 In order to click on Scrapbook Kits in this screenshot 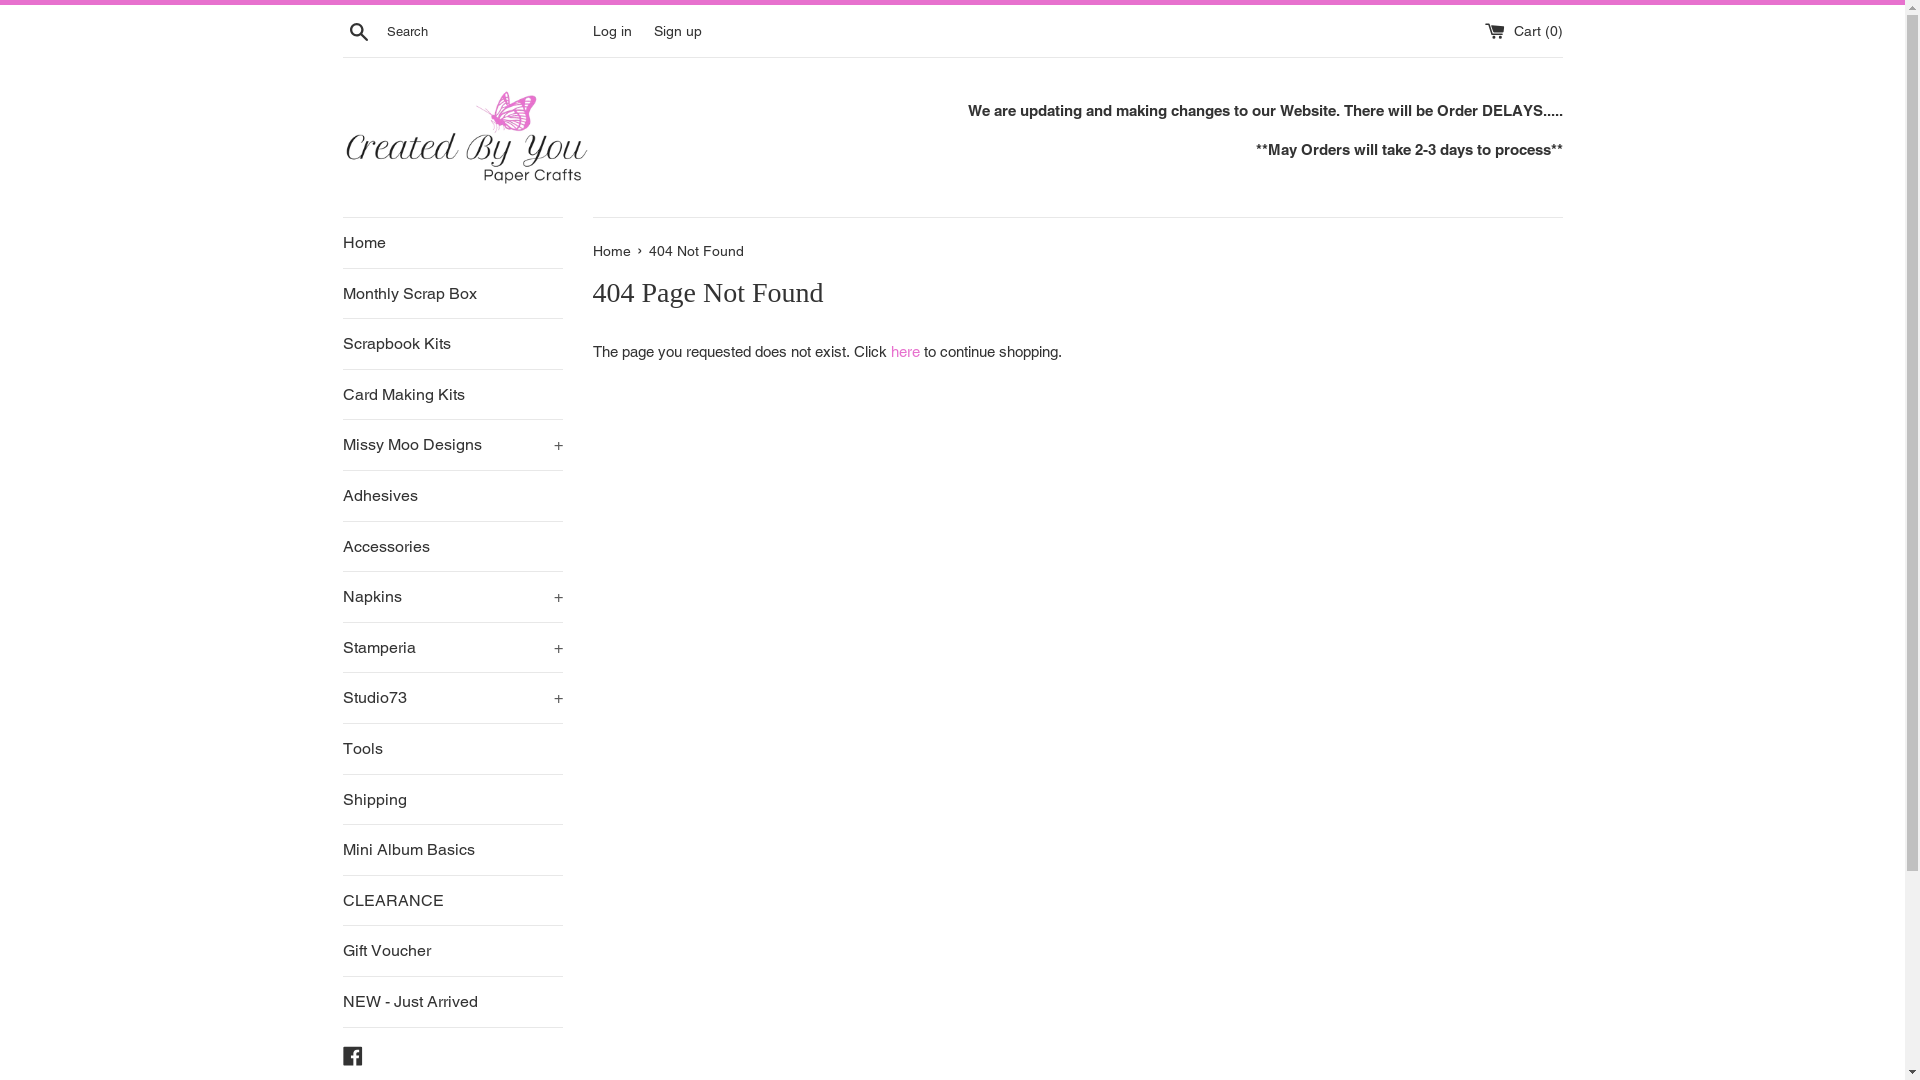, I will do `click(452, 344)`.